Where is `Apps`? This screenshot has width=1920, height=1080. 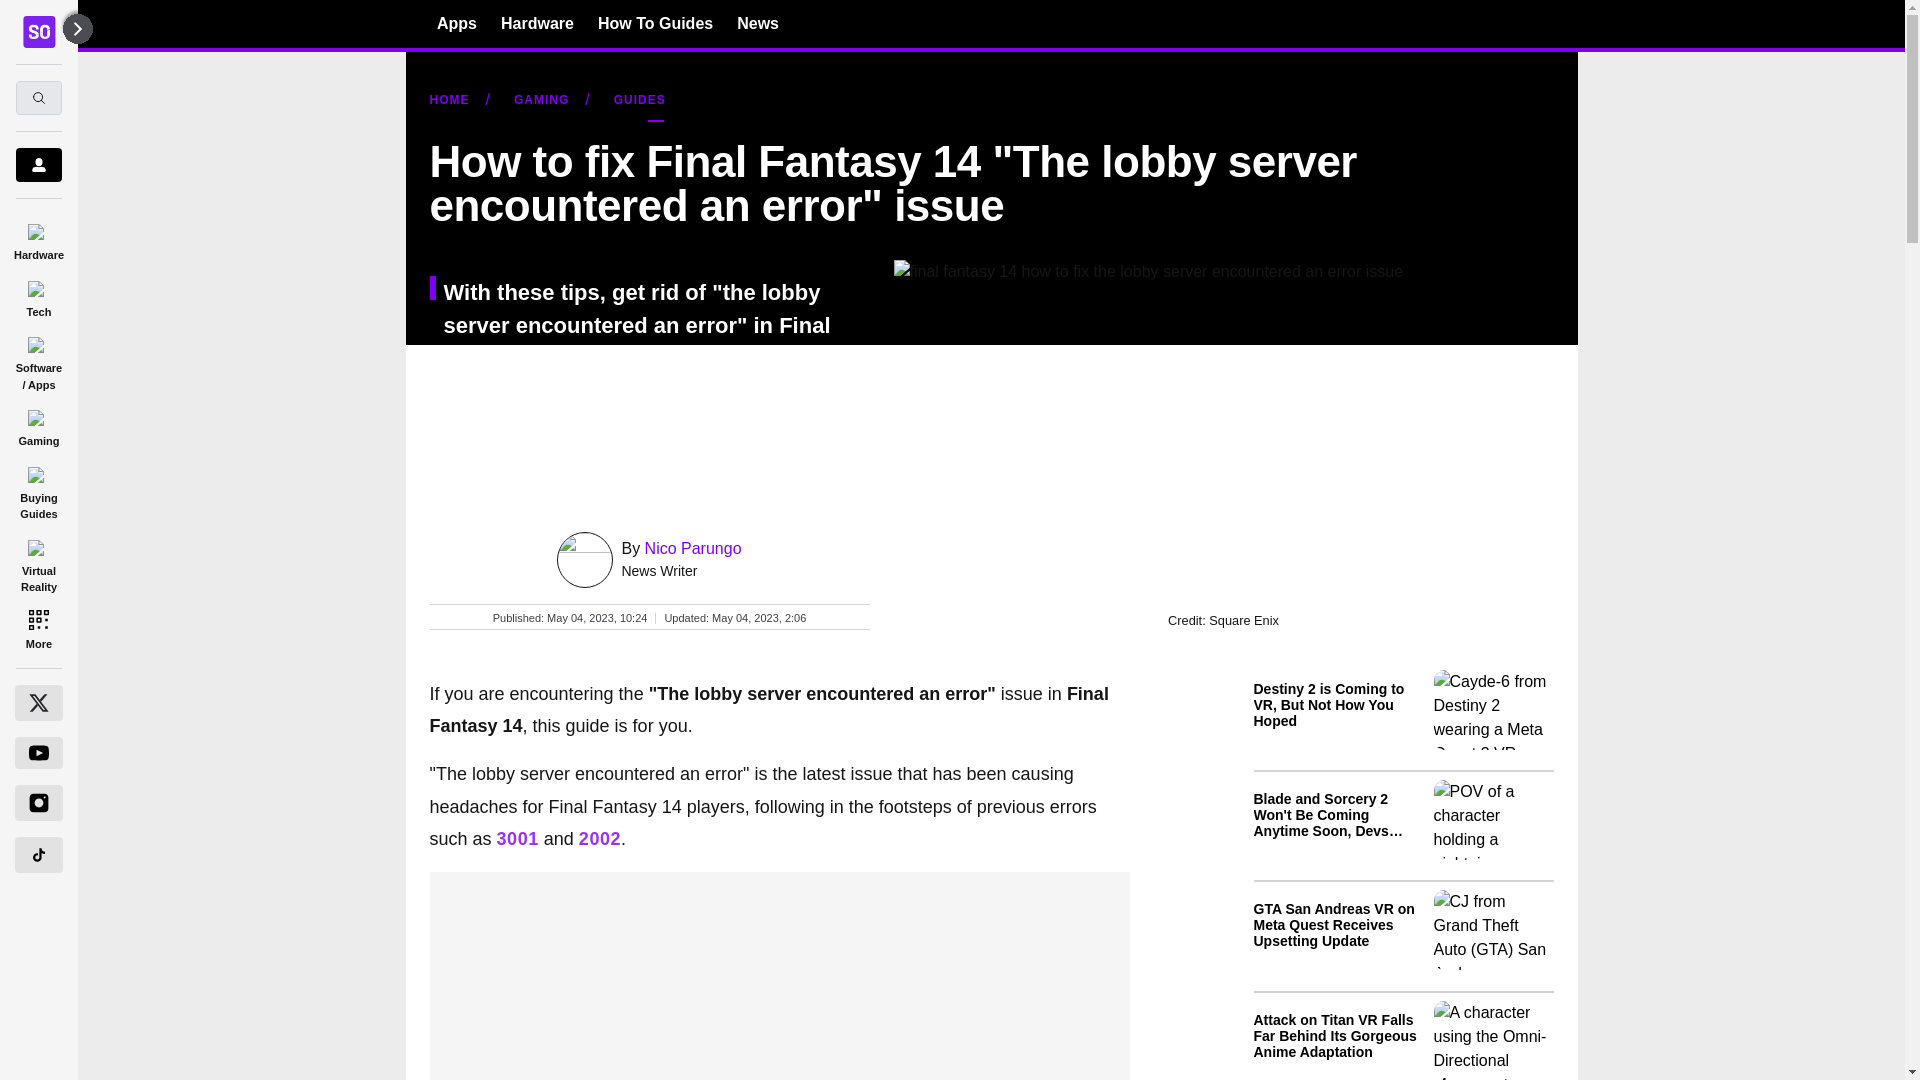
Apps is located at coordinates (456, 23).